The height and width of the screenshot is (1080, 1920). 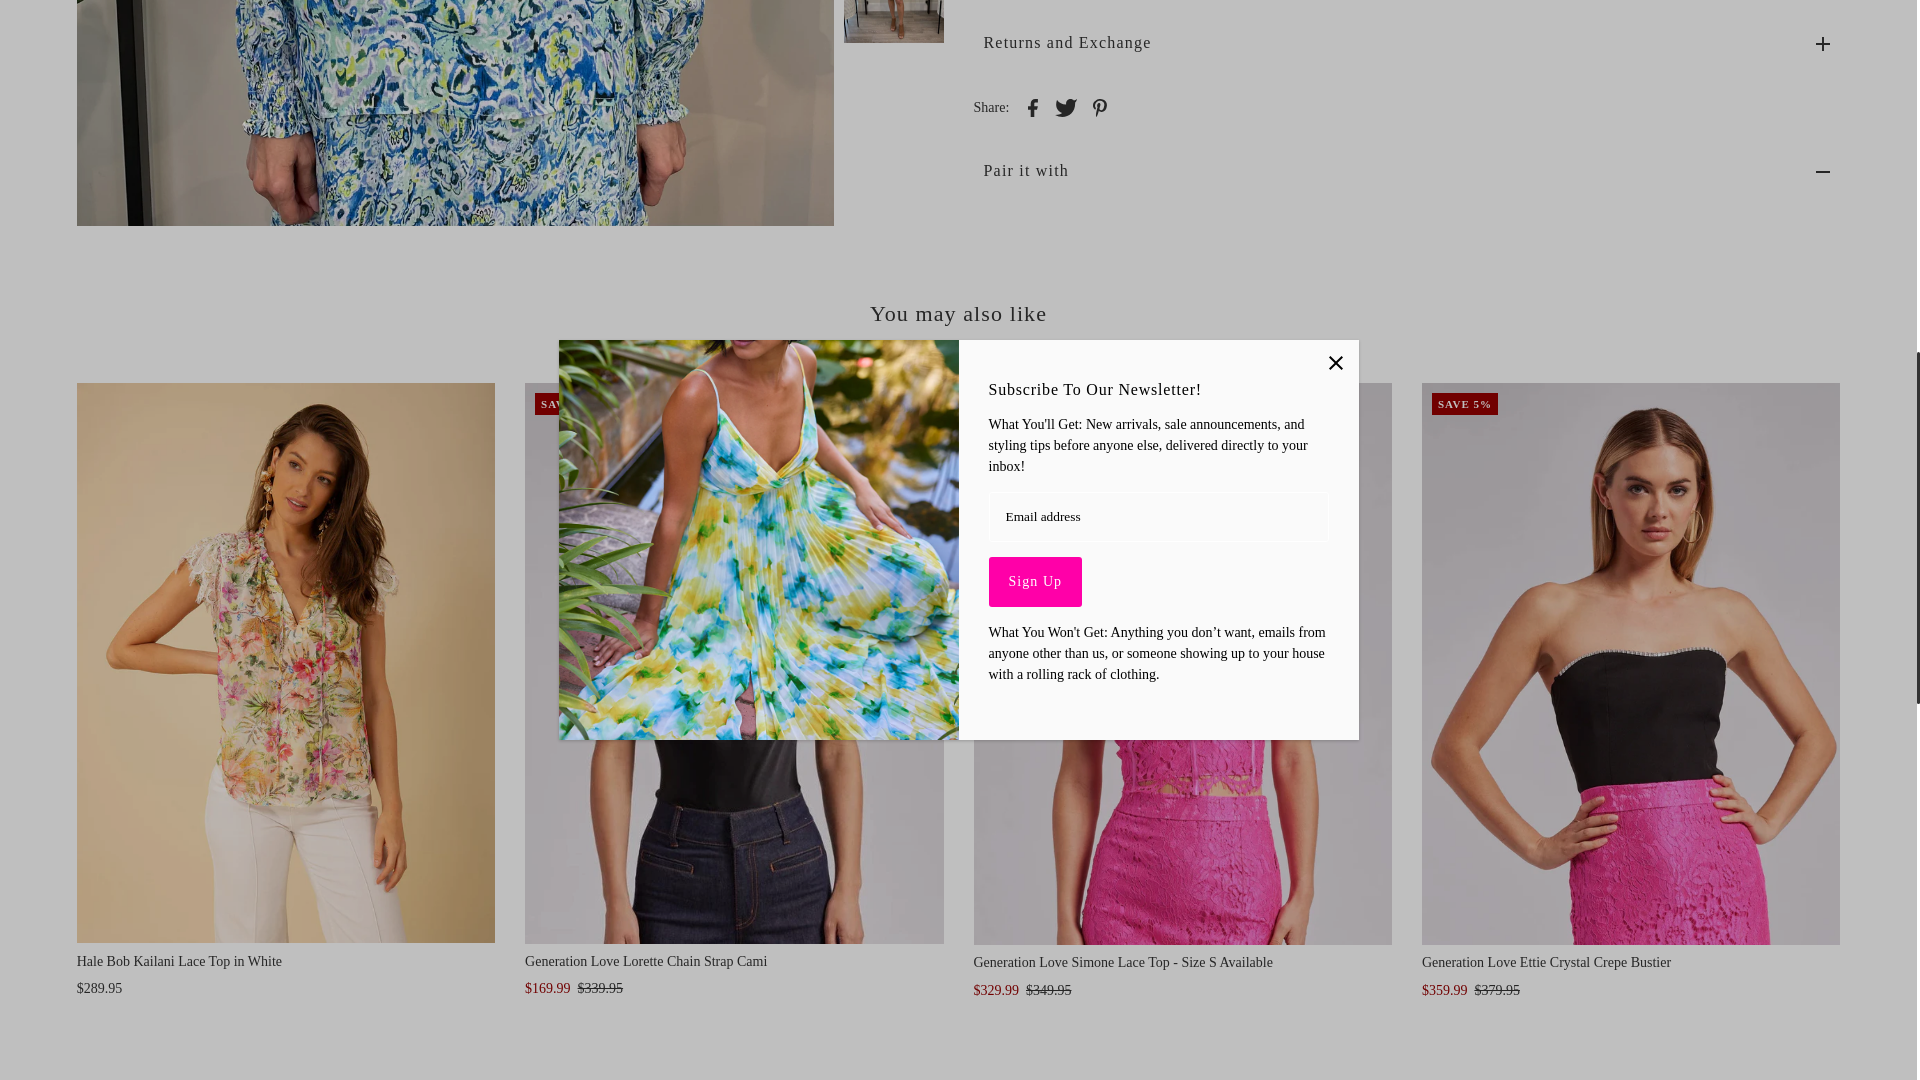 What do you see at coordinates (1032, 106) in the screenshot?
I see `Share on Facebook` at bounding box center [1032, 106].